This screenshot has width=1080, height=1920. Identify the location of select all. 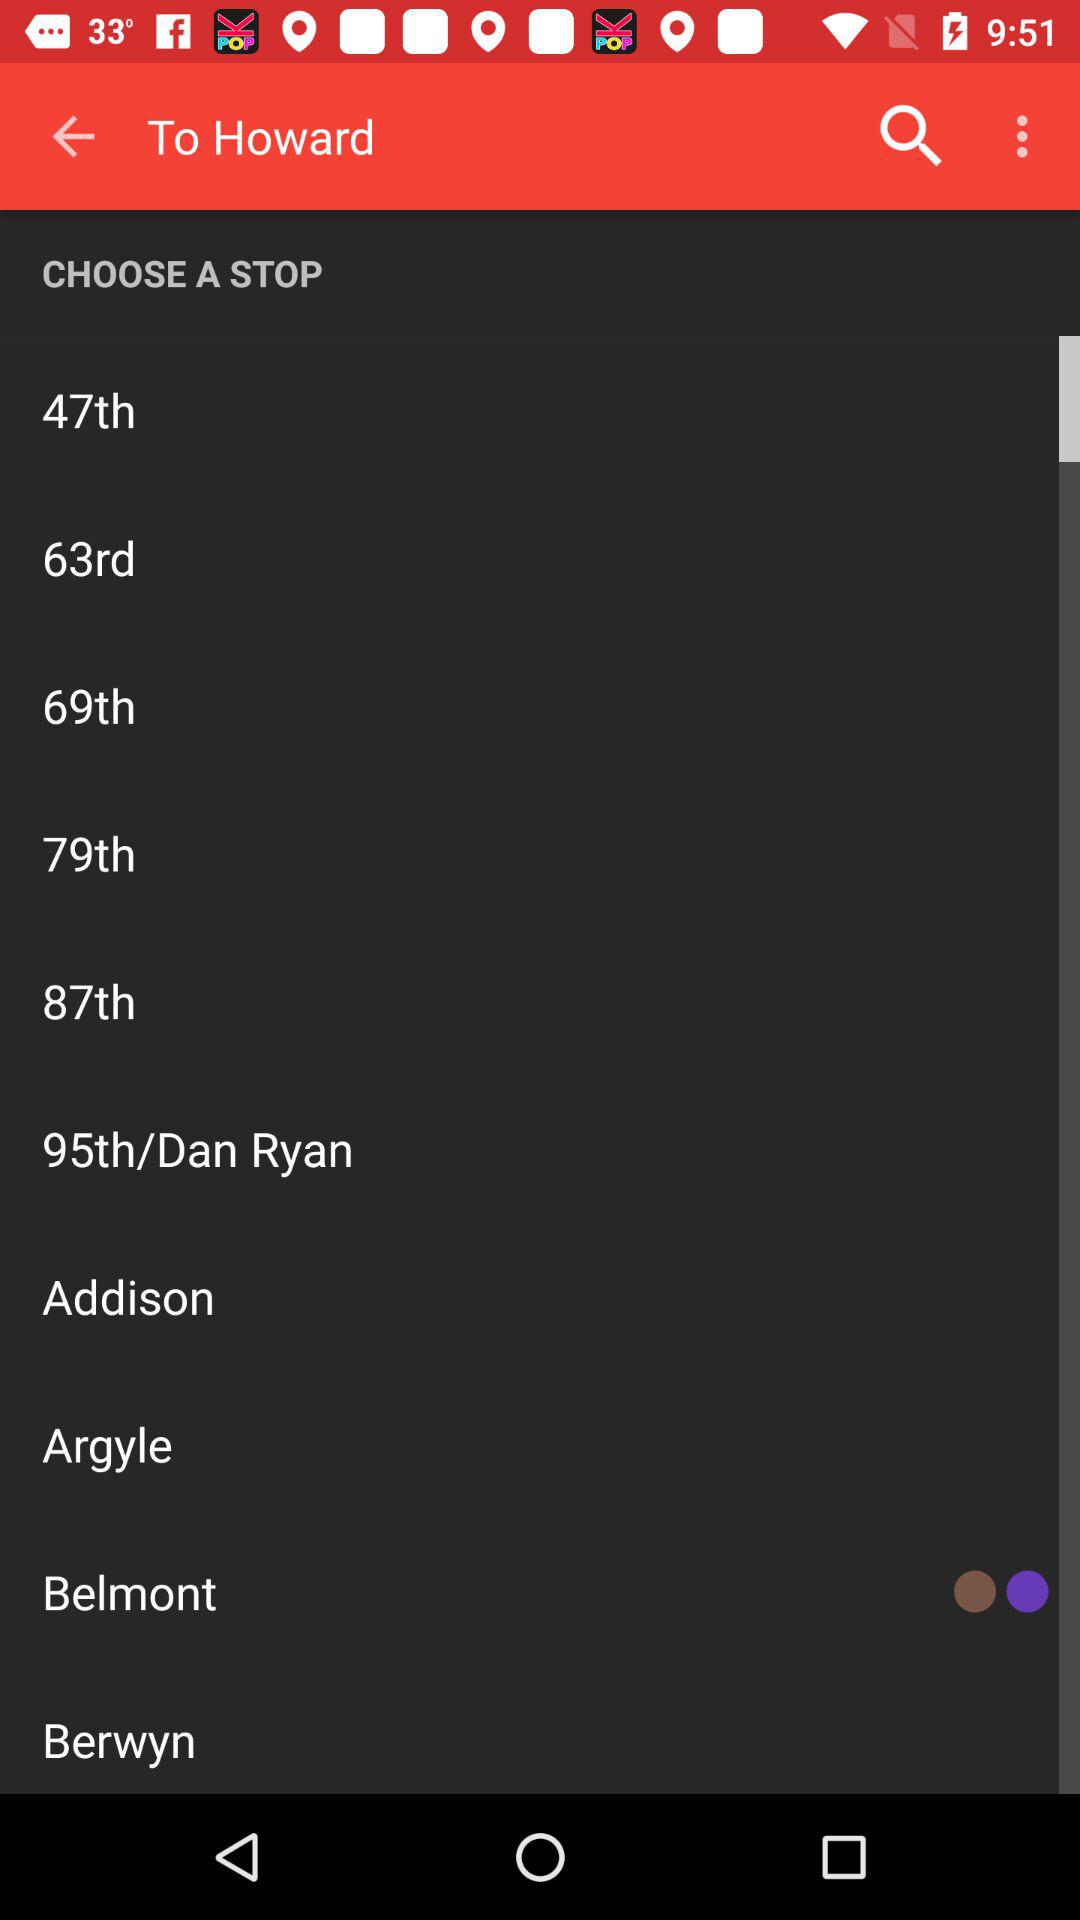
(540, 1080).